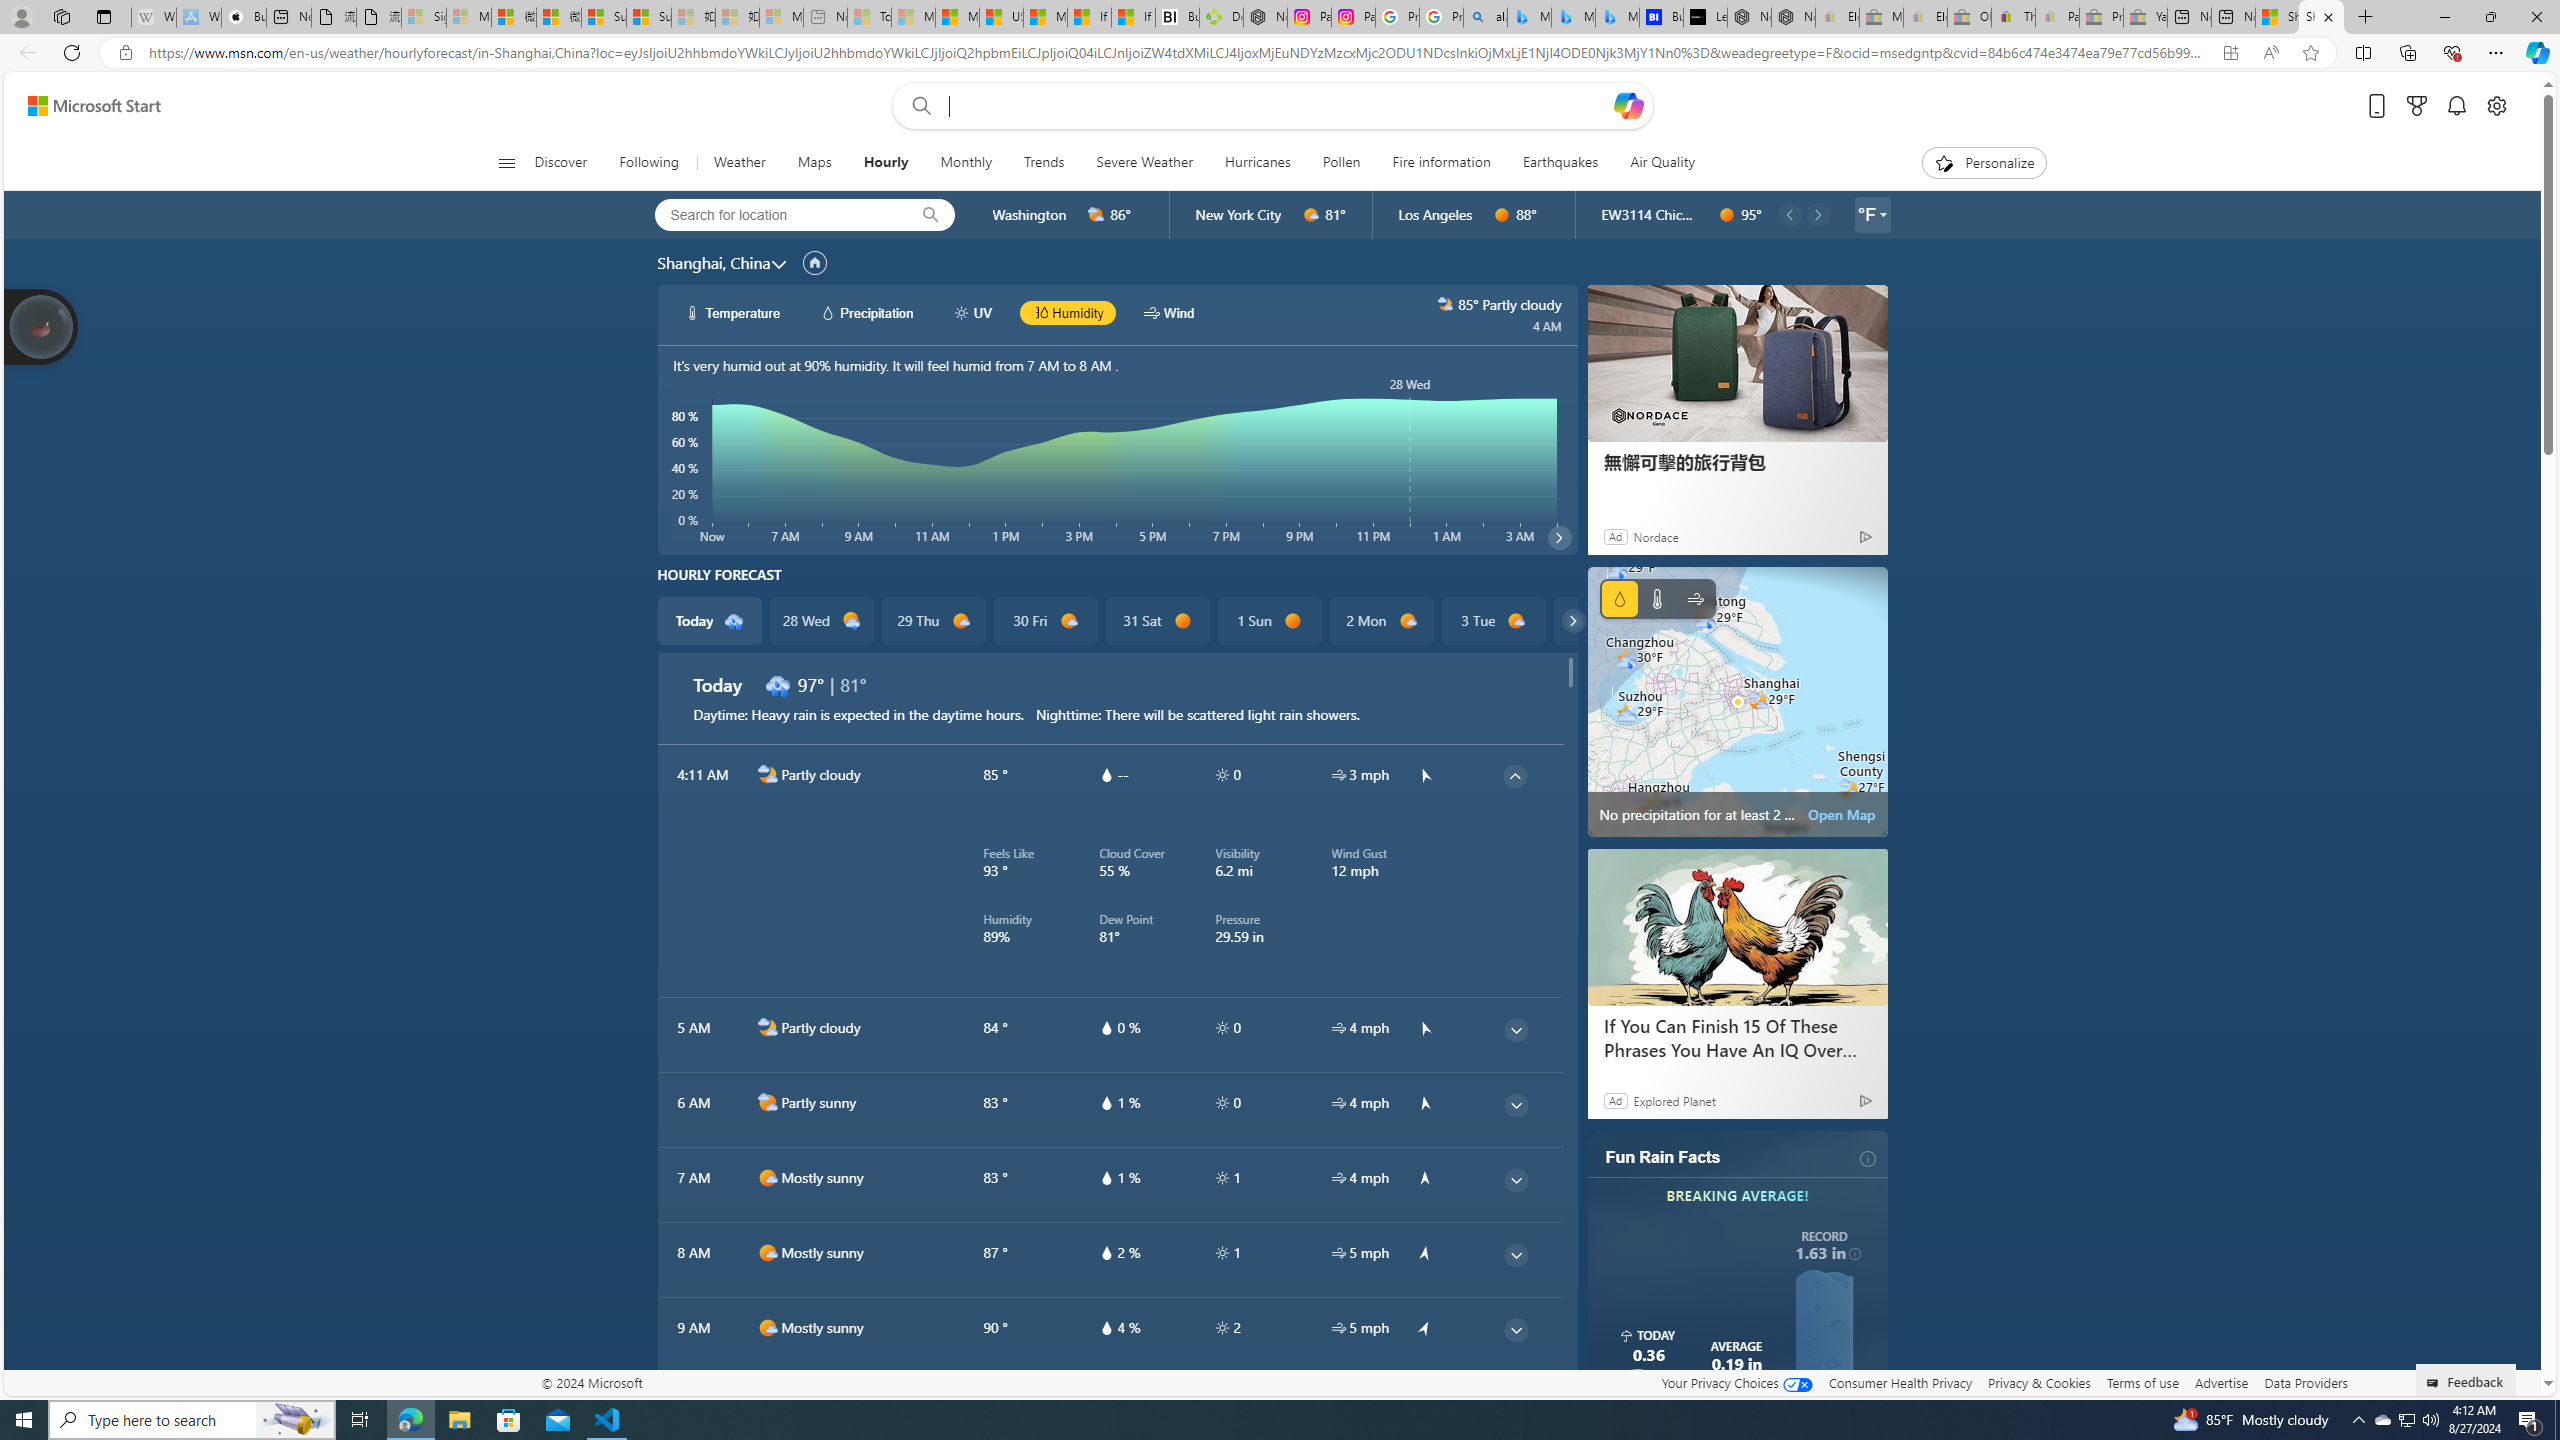 The image size is (2560, 1440). I want to click on Join us in planting real trees to help our planet!, so click(42, 326).